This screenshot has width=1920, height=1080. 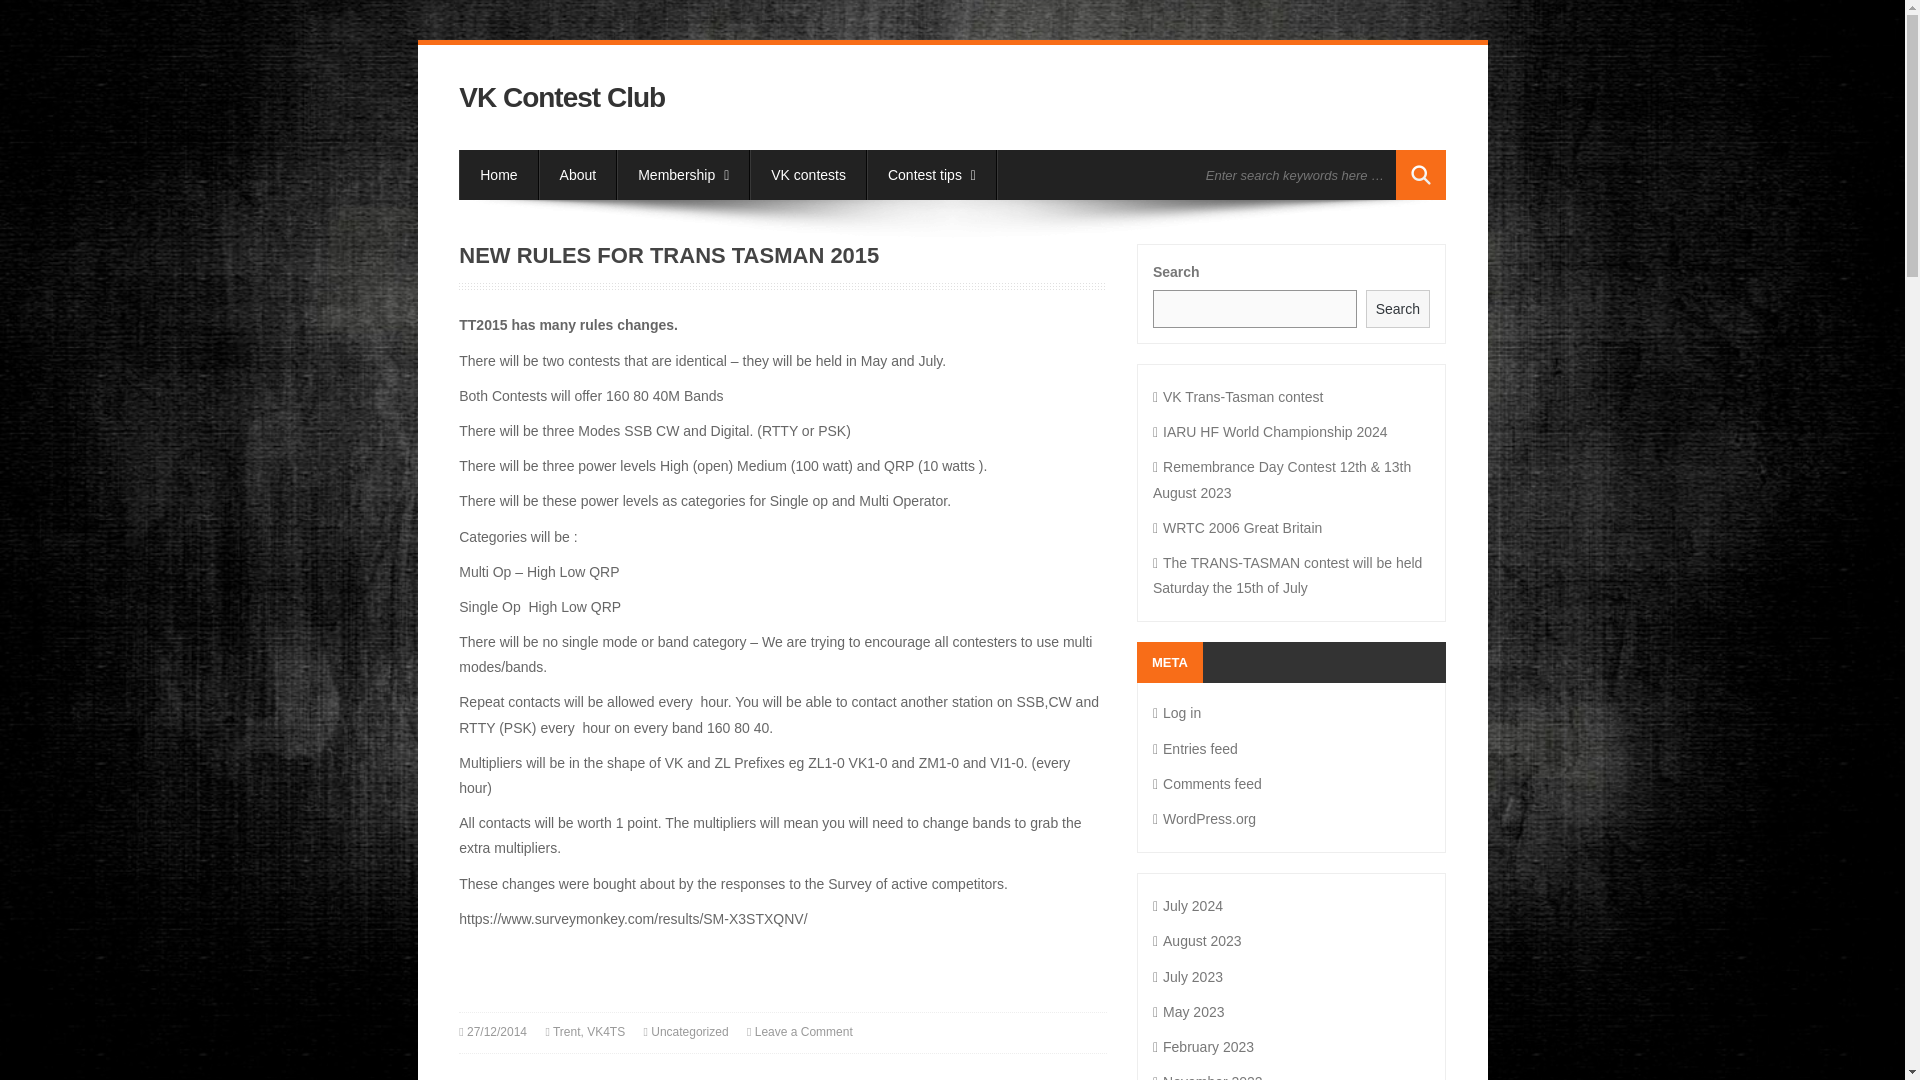 I want to click on November 2022, so click(x=1208, y=1076).